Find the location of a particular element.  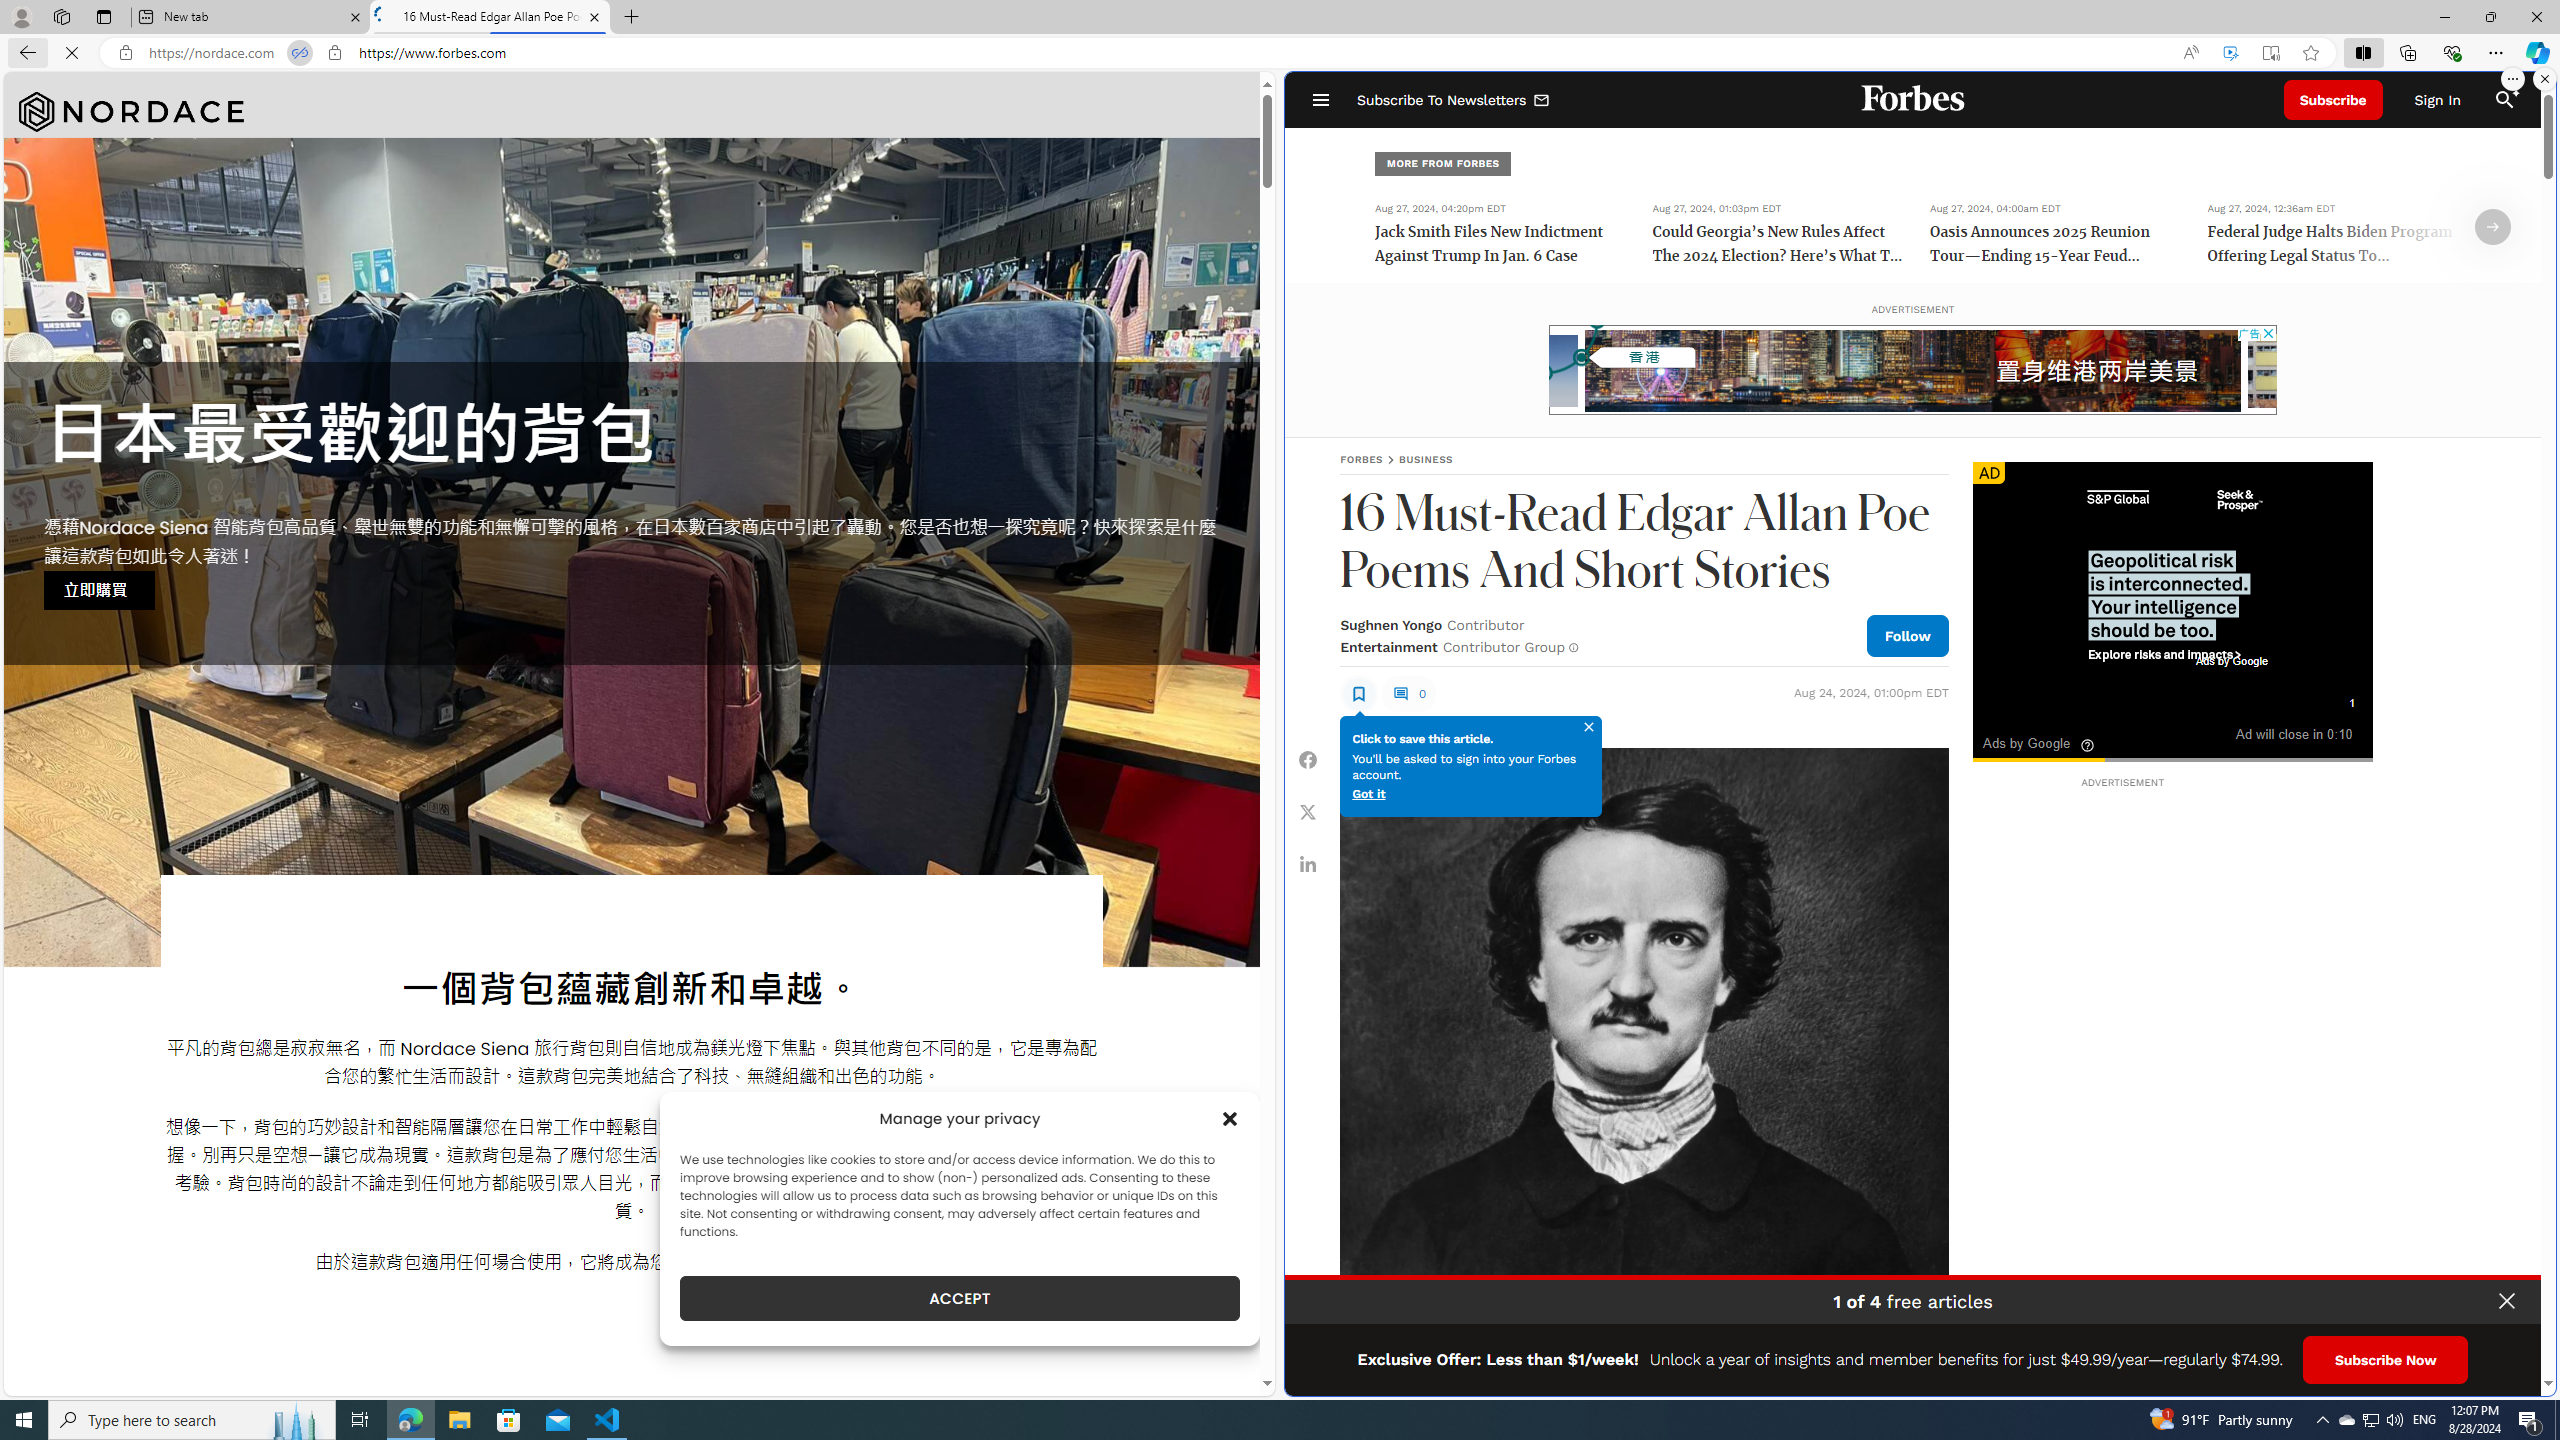

Sughnen Yongo is located at coordinates (1390, 624).